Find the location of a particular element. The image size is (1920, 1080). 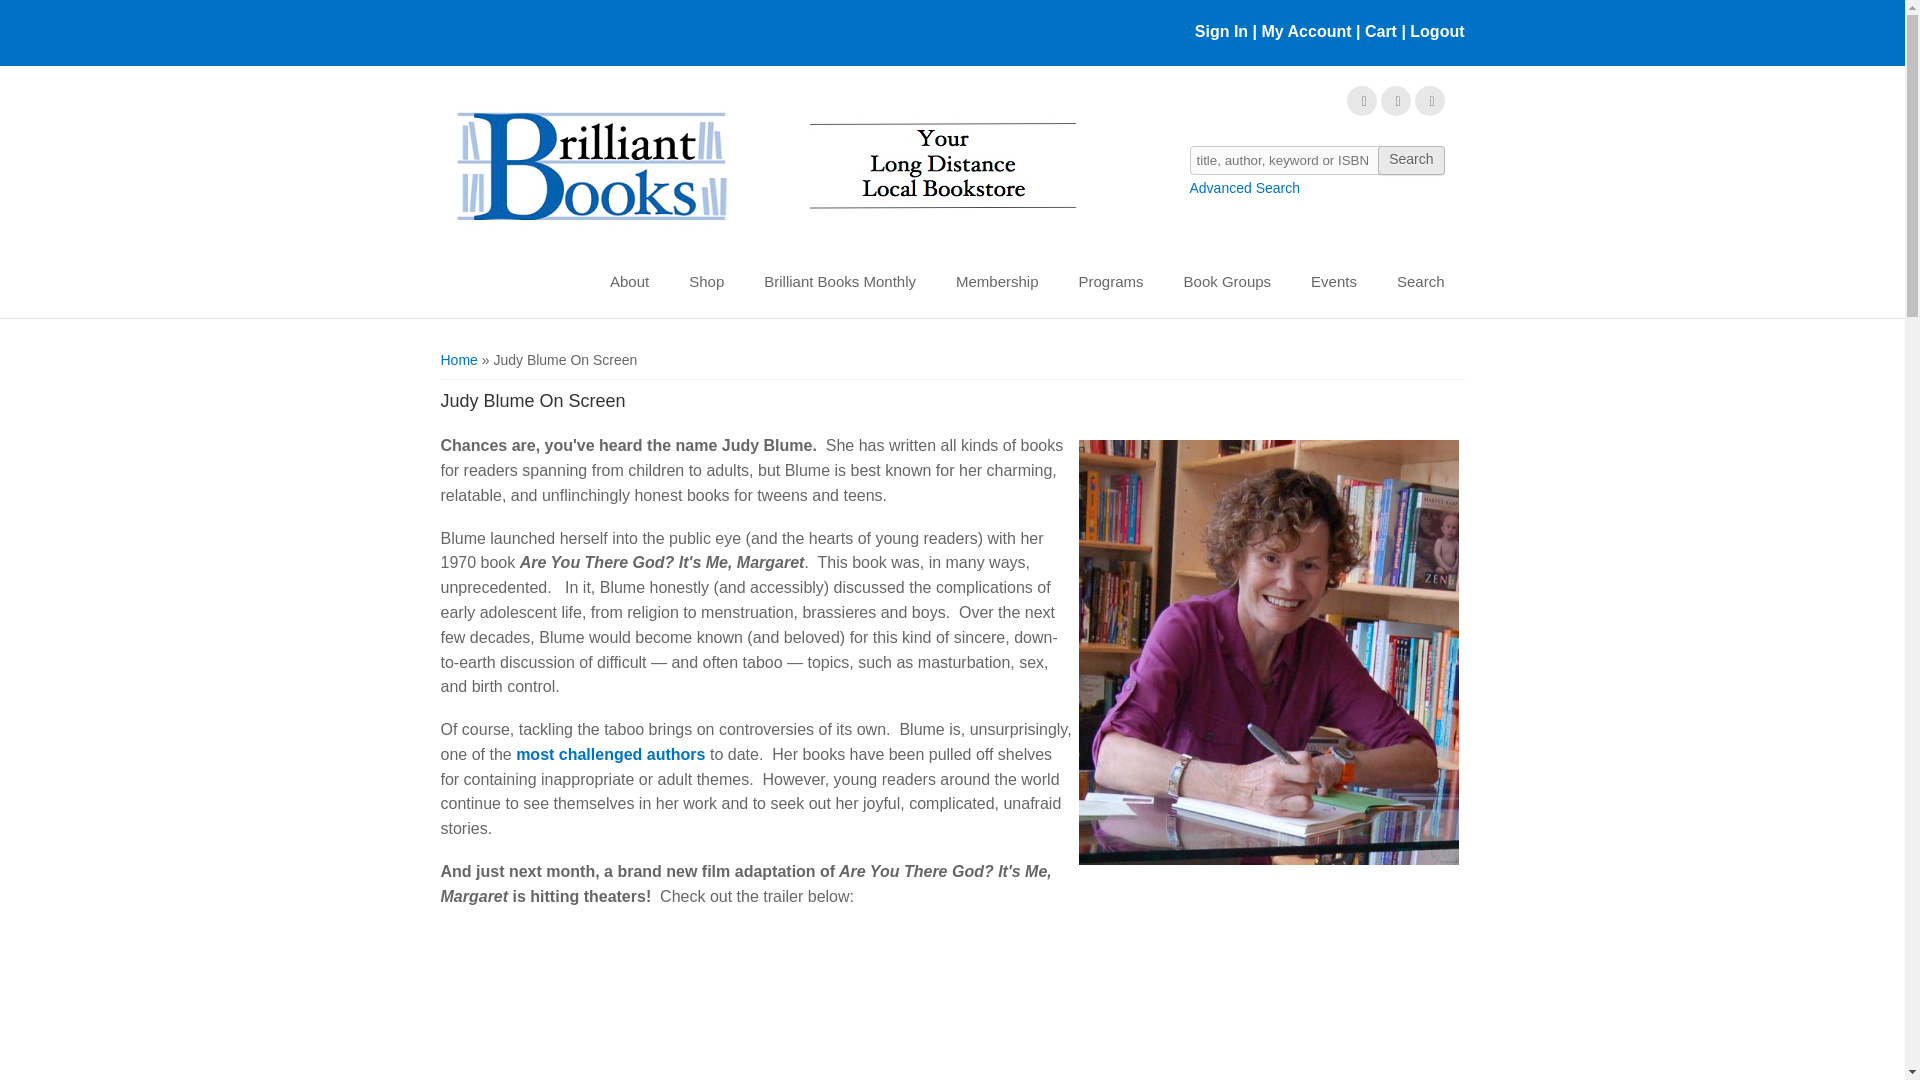

Enter the terms you wish to search for. is located at coordinates (1318, 160).